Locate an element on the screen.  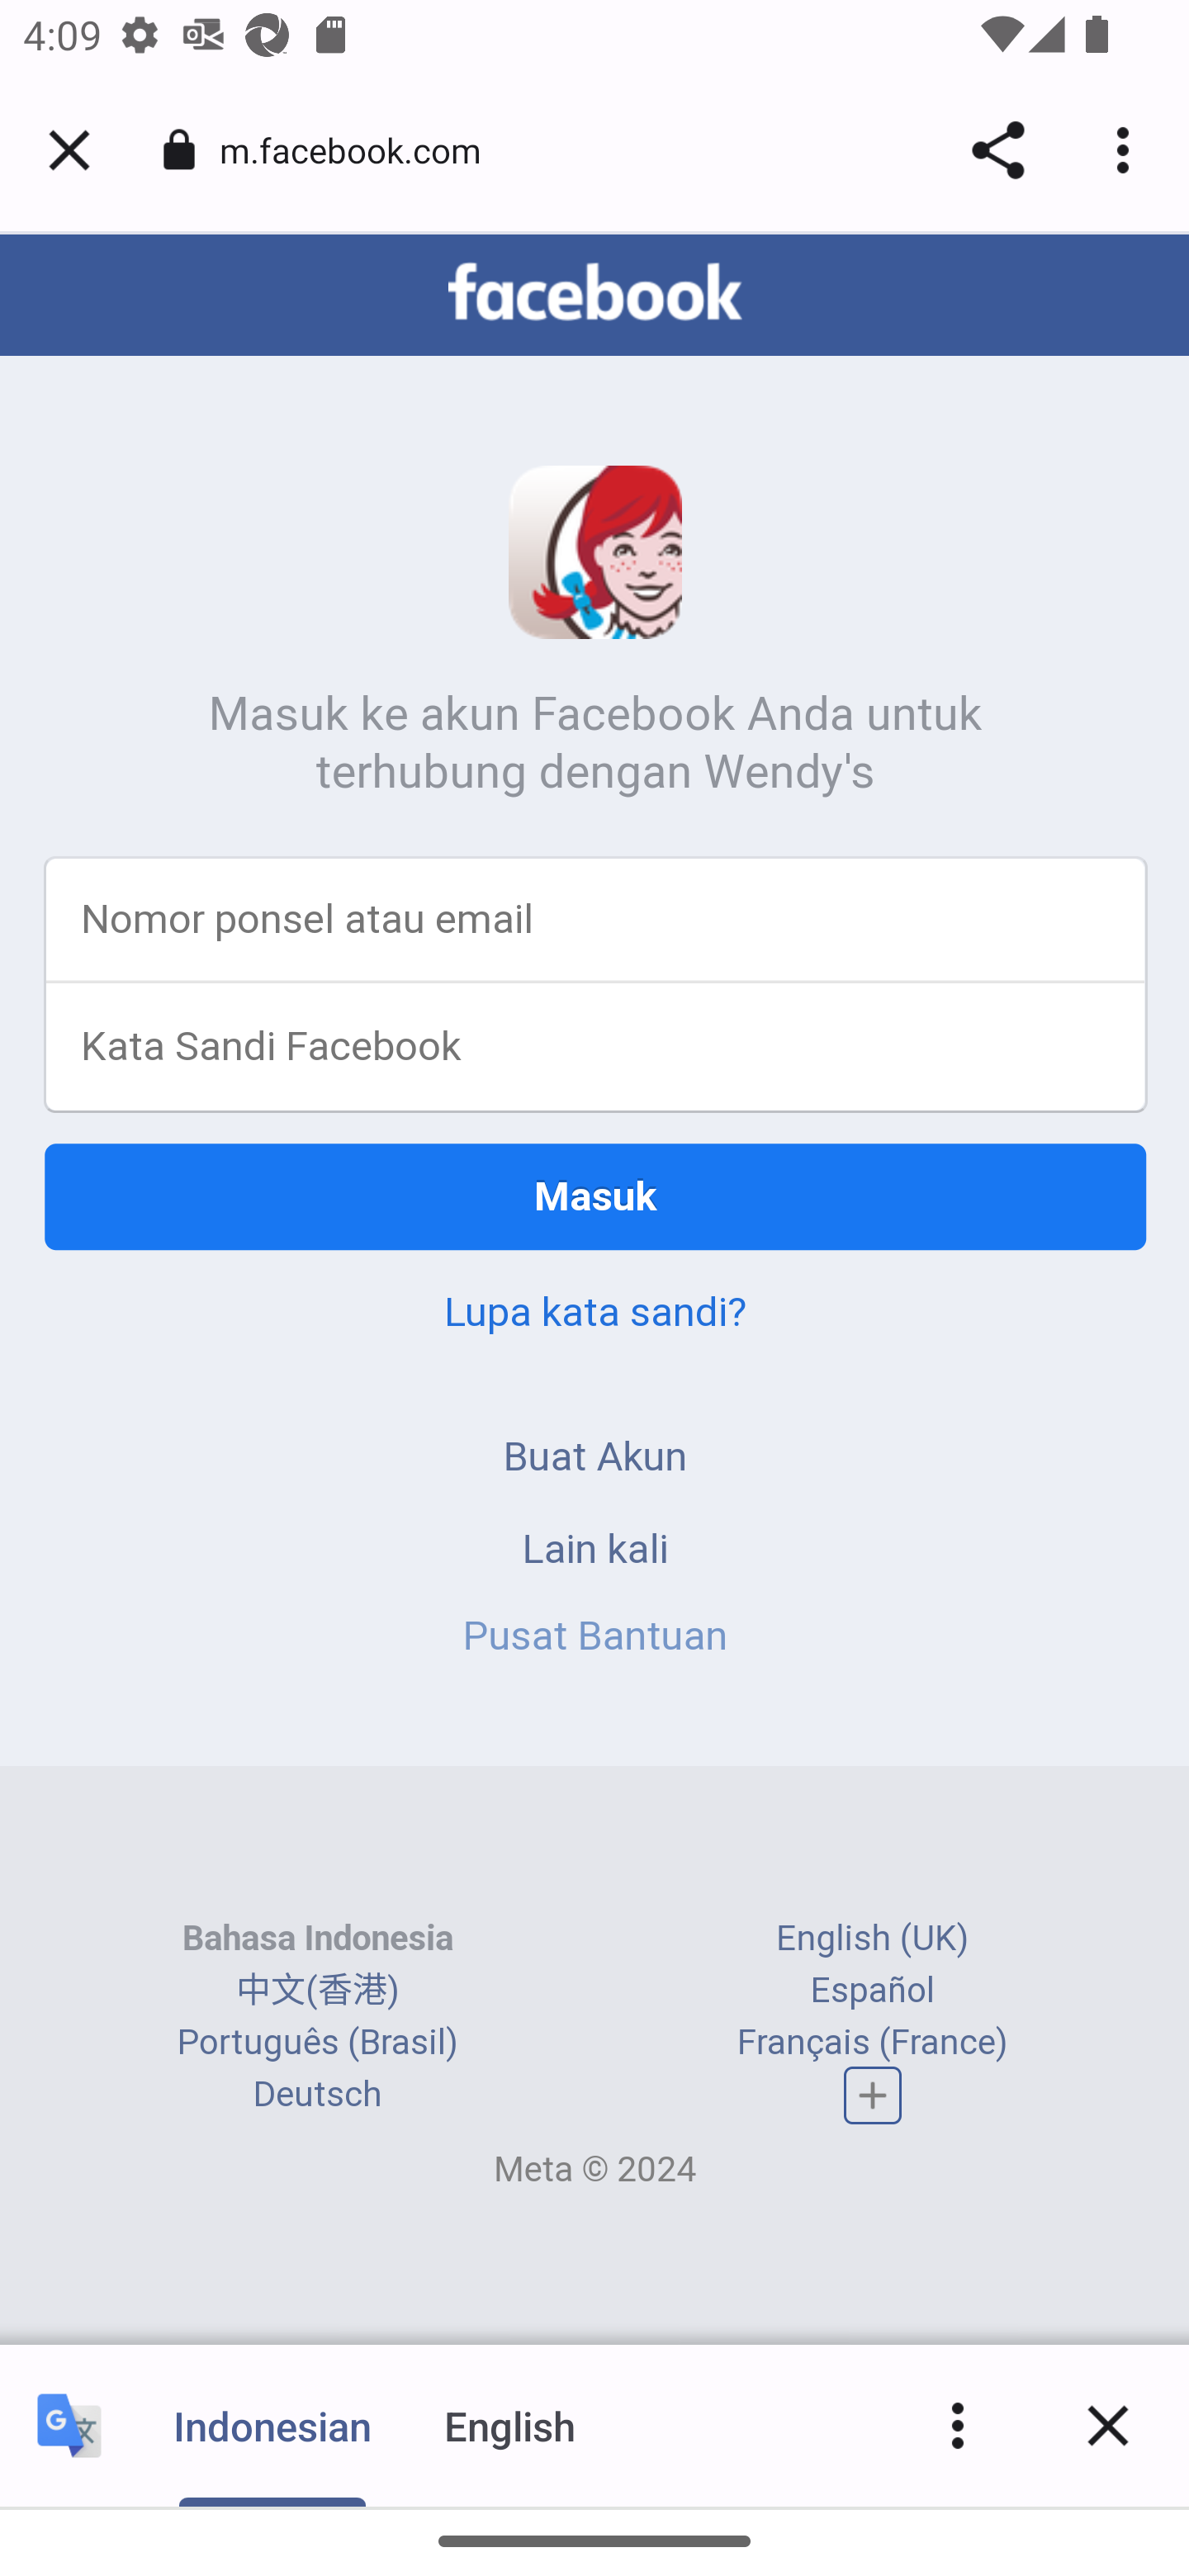
Deutsch is located at coordinates (317, 2095).